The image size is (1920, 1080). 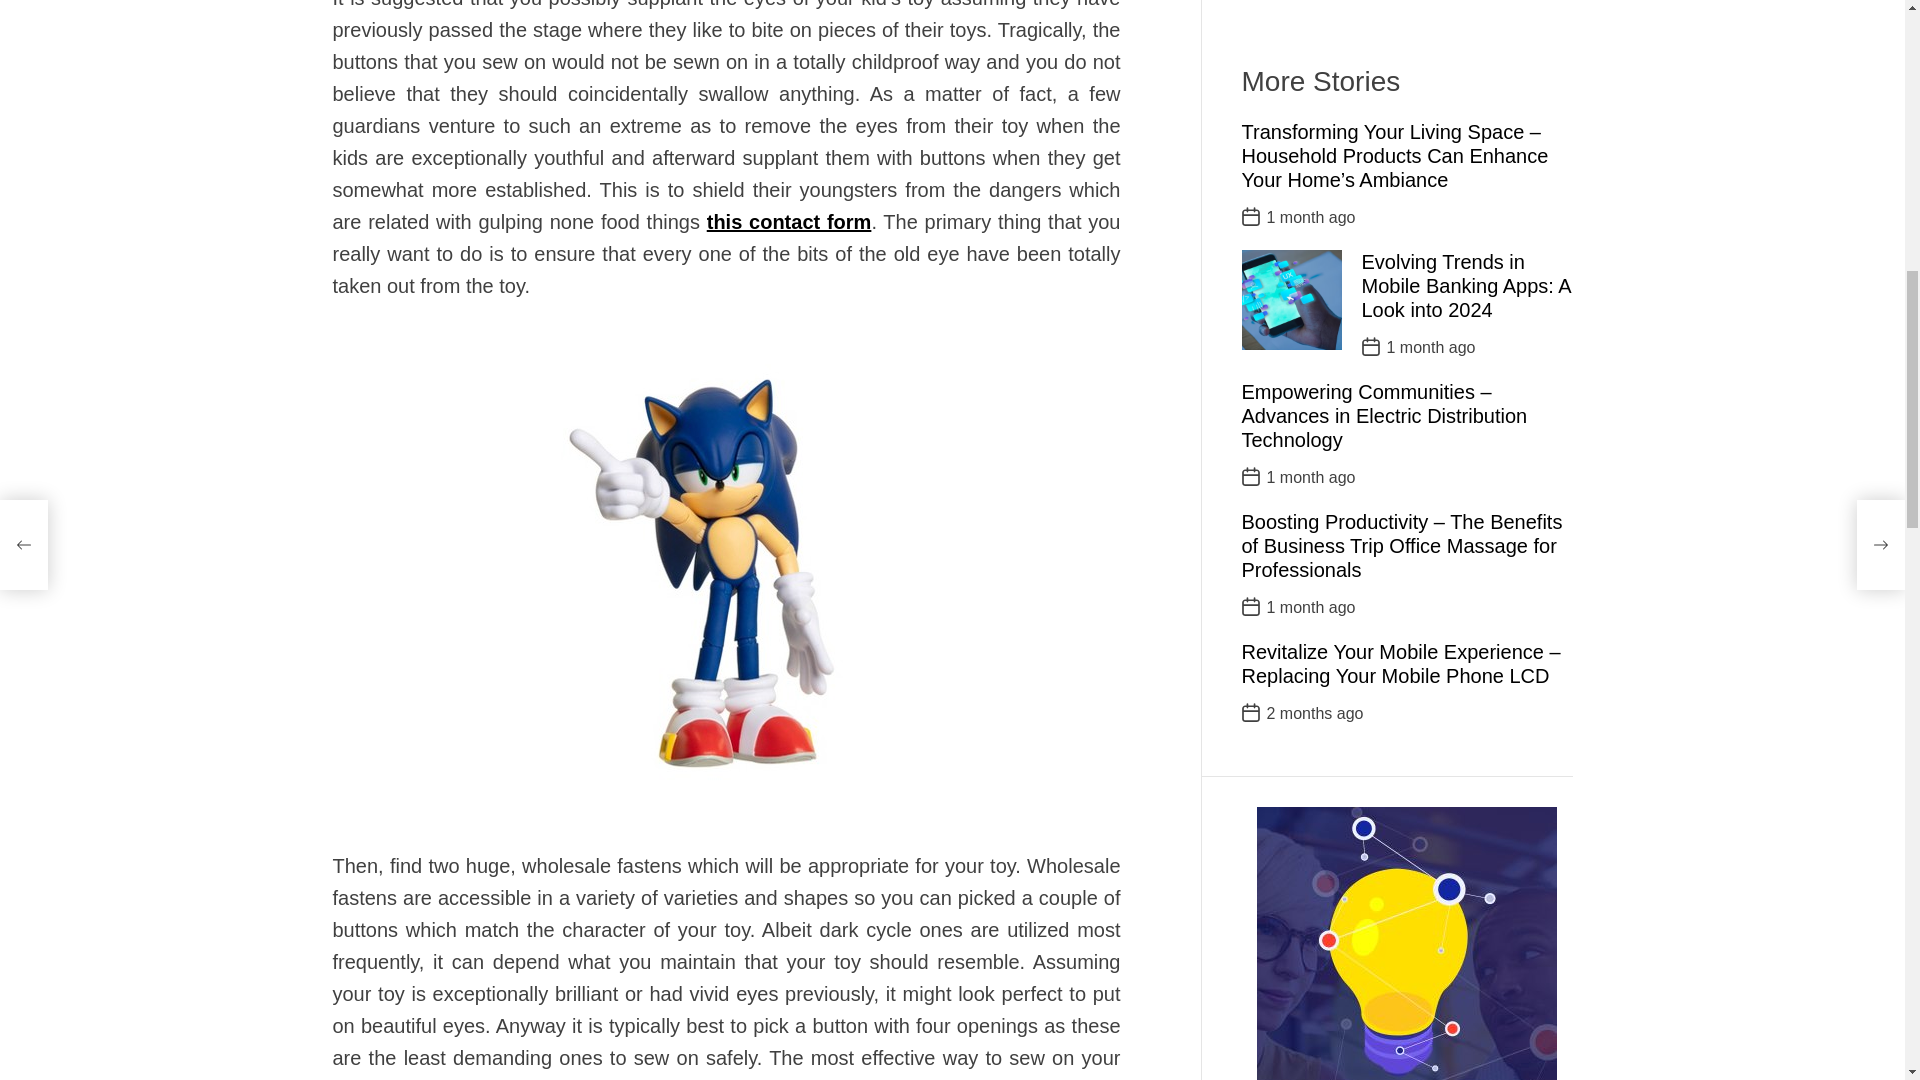 What do you see at coordinates (1283, 904) in the screenshot?
I see `Popular` at bounding box center [1283, 904].